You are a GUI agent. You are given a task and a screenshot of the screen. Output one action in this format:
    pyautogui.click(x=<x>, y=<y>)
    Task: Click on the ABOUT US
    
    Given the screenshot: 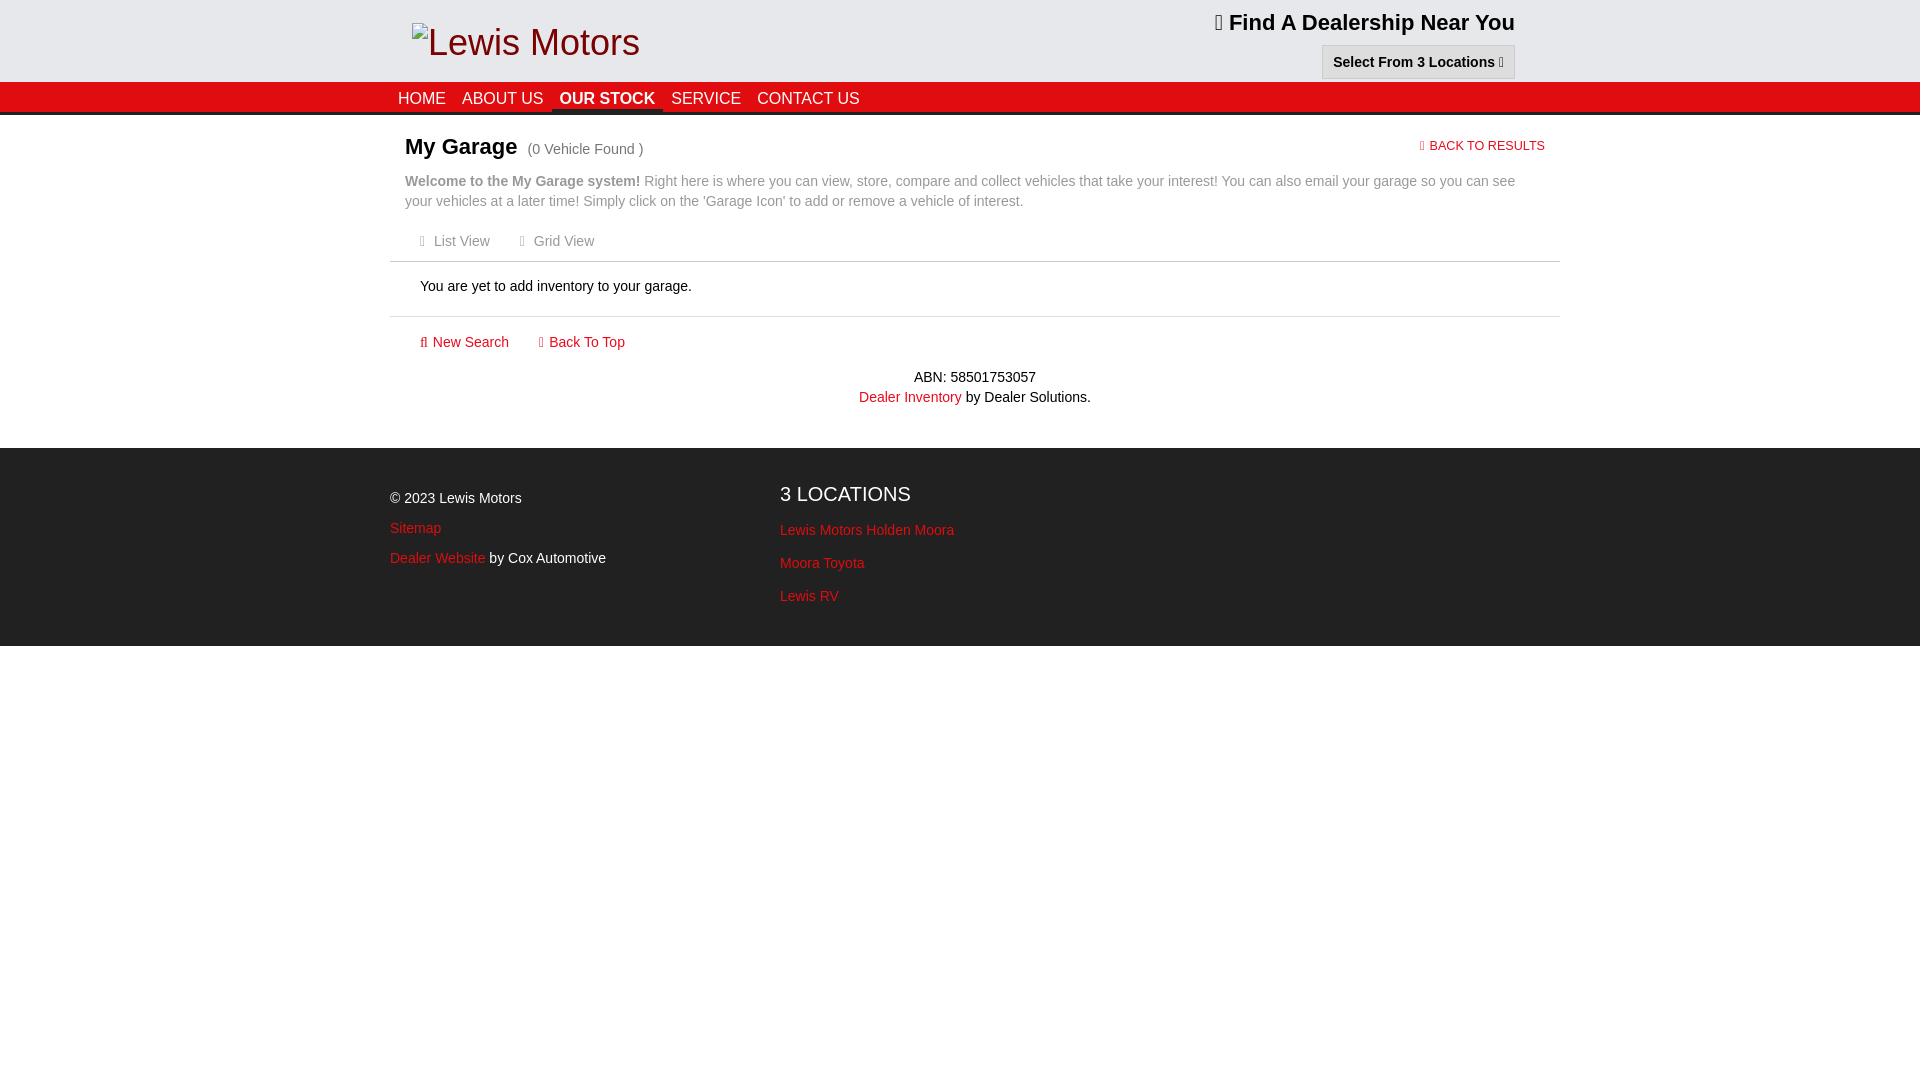 What is the action you would take?
    pyautogui.click(x=503, y=96)
    